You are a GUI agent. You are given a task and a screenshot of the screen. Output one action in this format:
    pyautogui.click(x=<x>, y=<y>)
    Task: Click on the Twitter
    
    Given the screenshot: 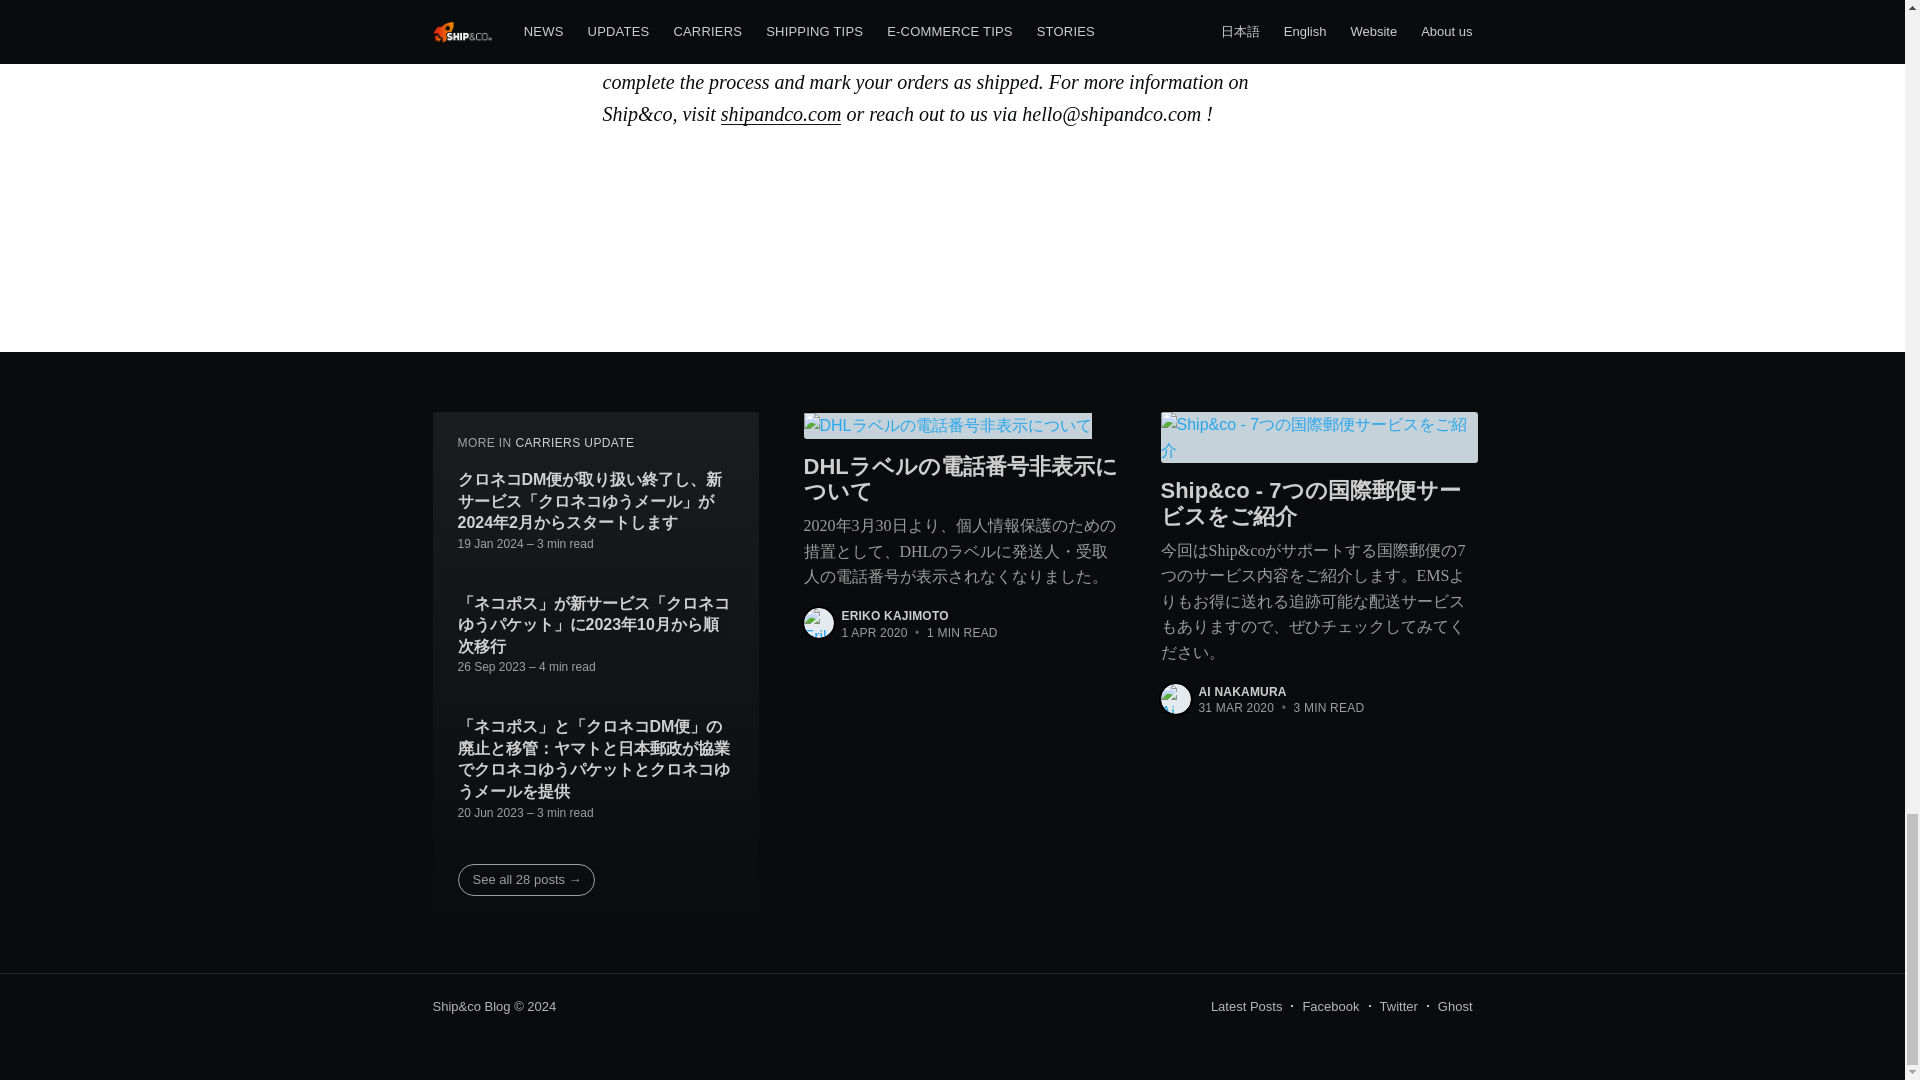 What is the action you would take?
    pyautogui.click(x=1399, y=1006)
    